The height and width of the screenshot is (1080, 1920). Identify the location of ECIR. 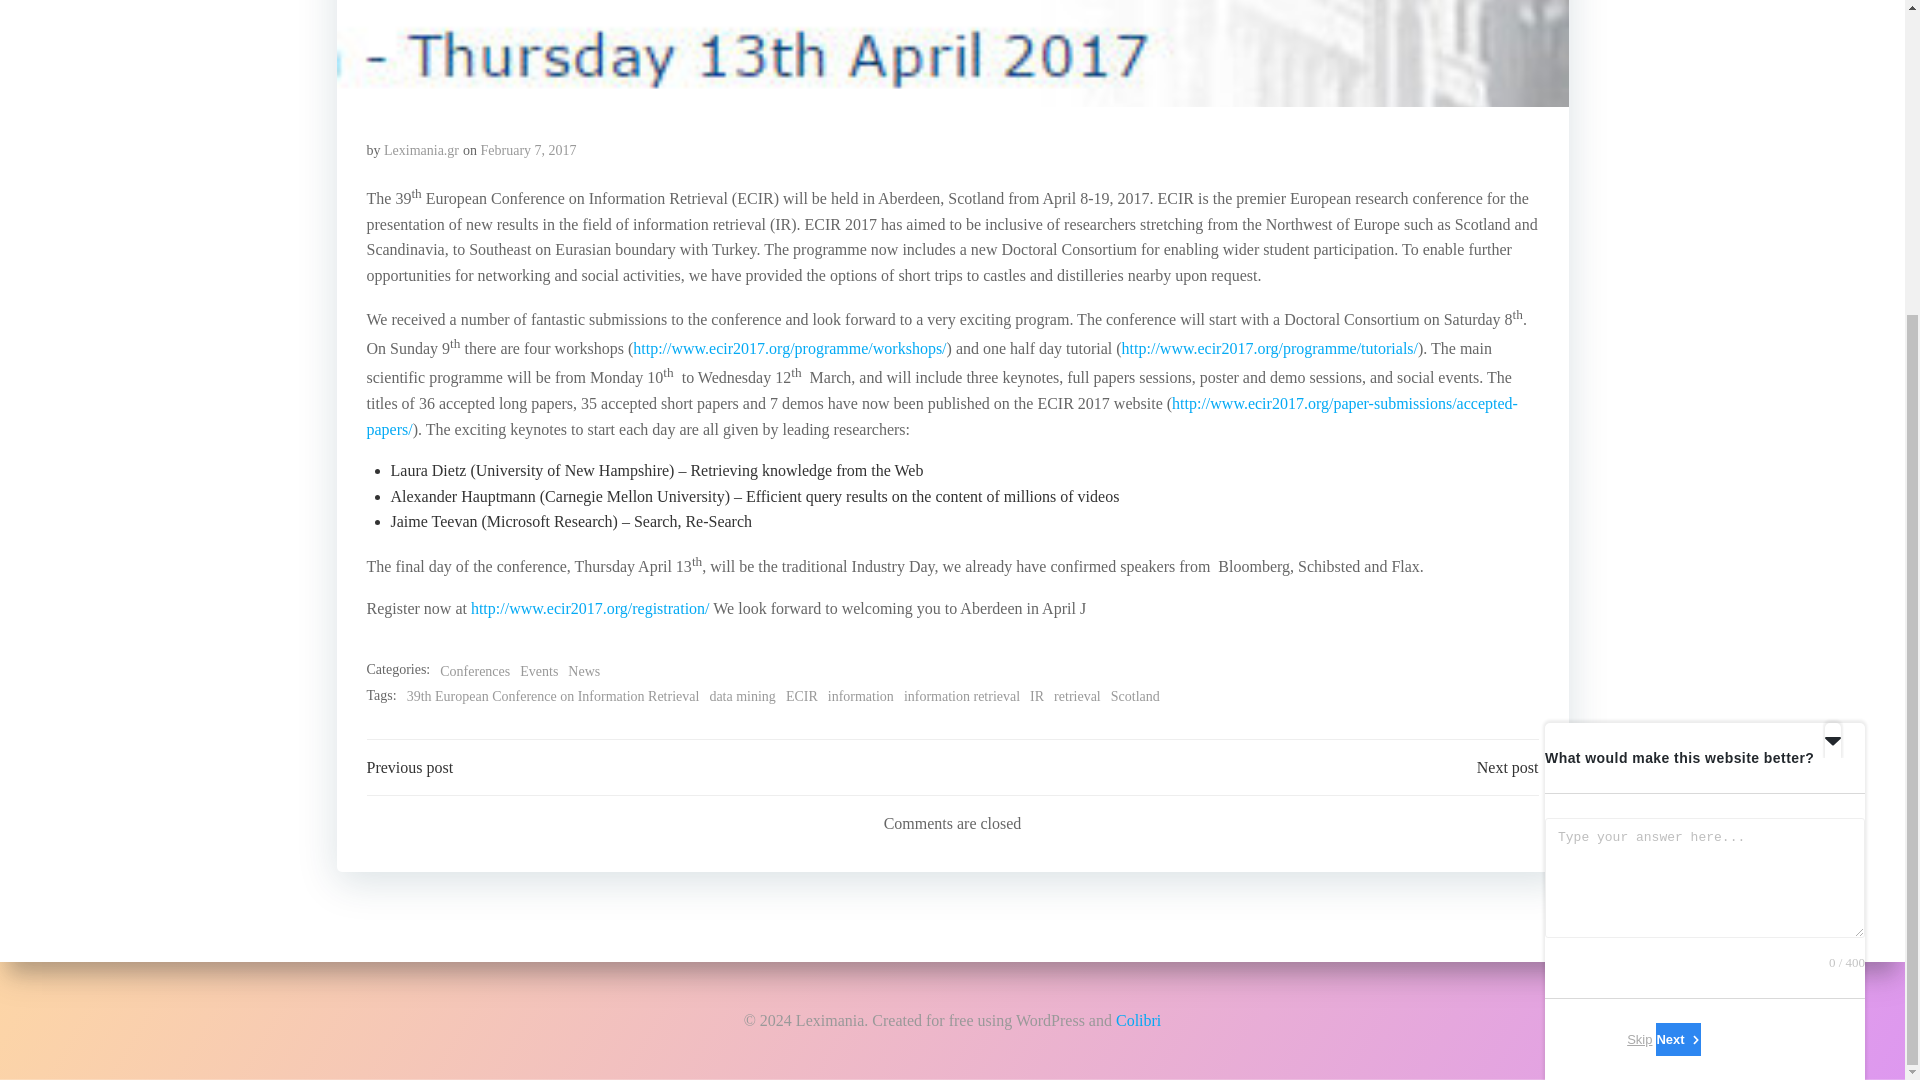
(801, 696).